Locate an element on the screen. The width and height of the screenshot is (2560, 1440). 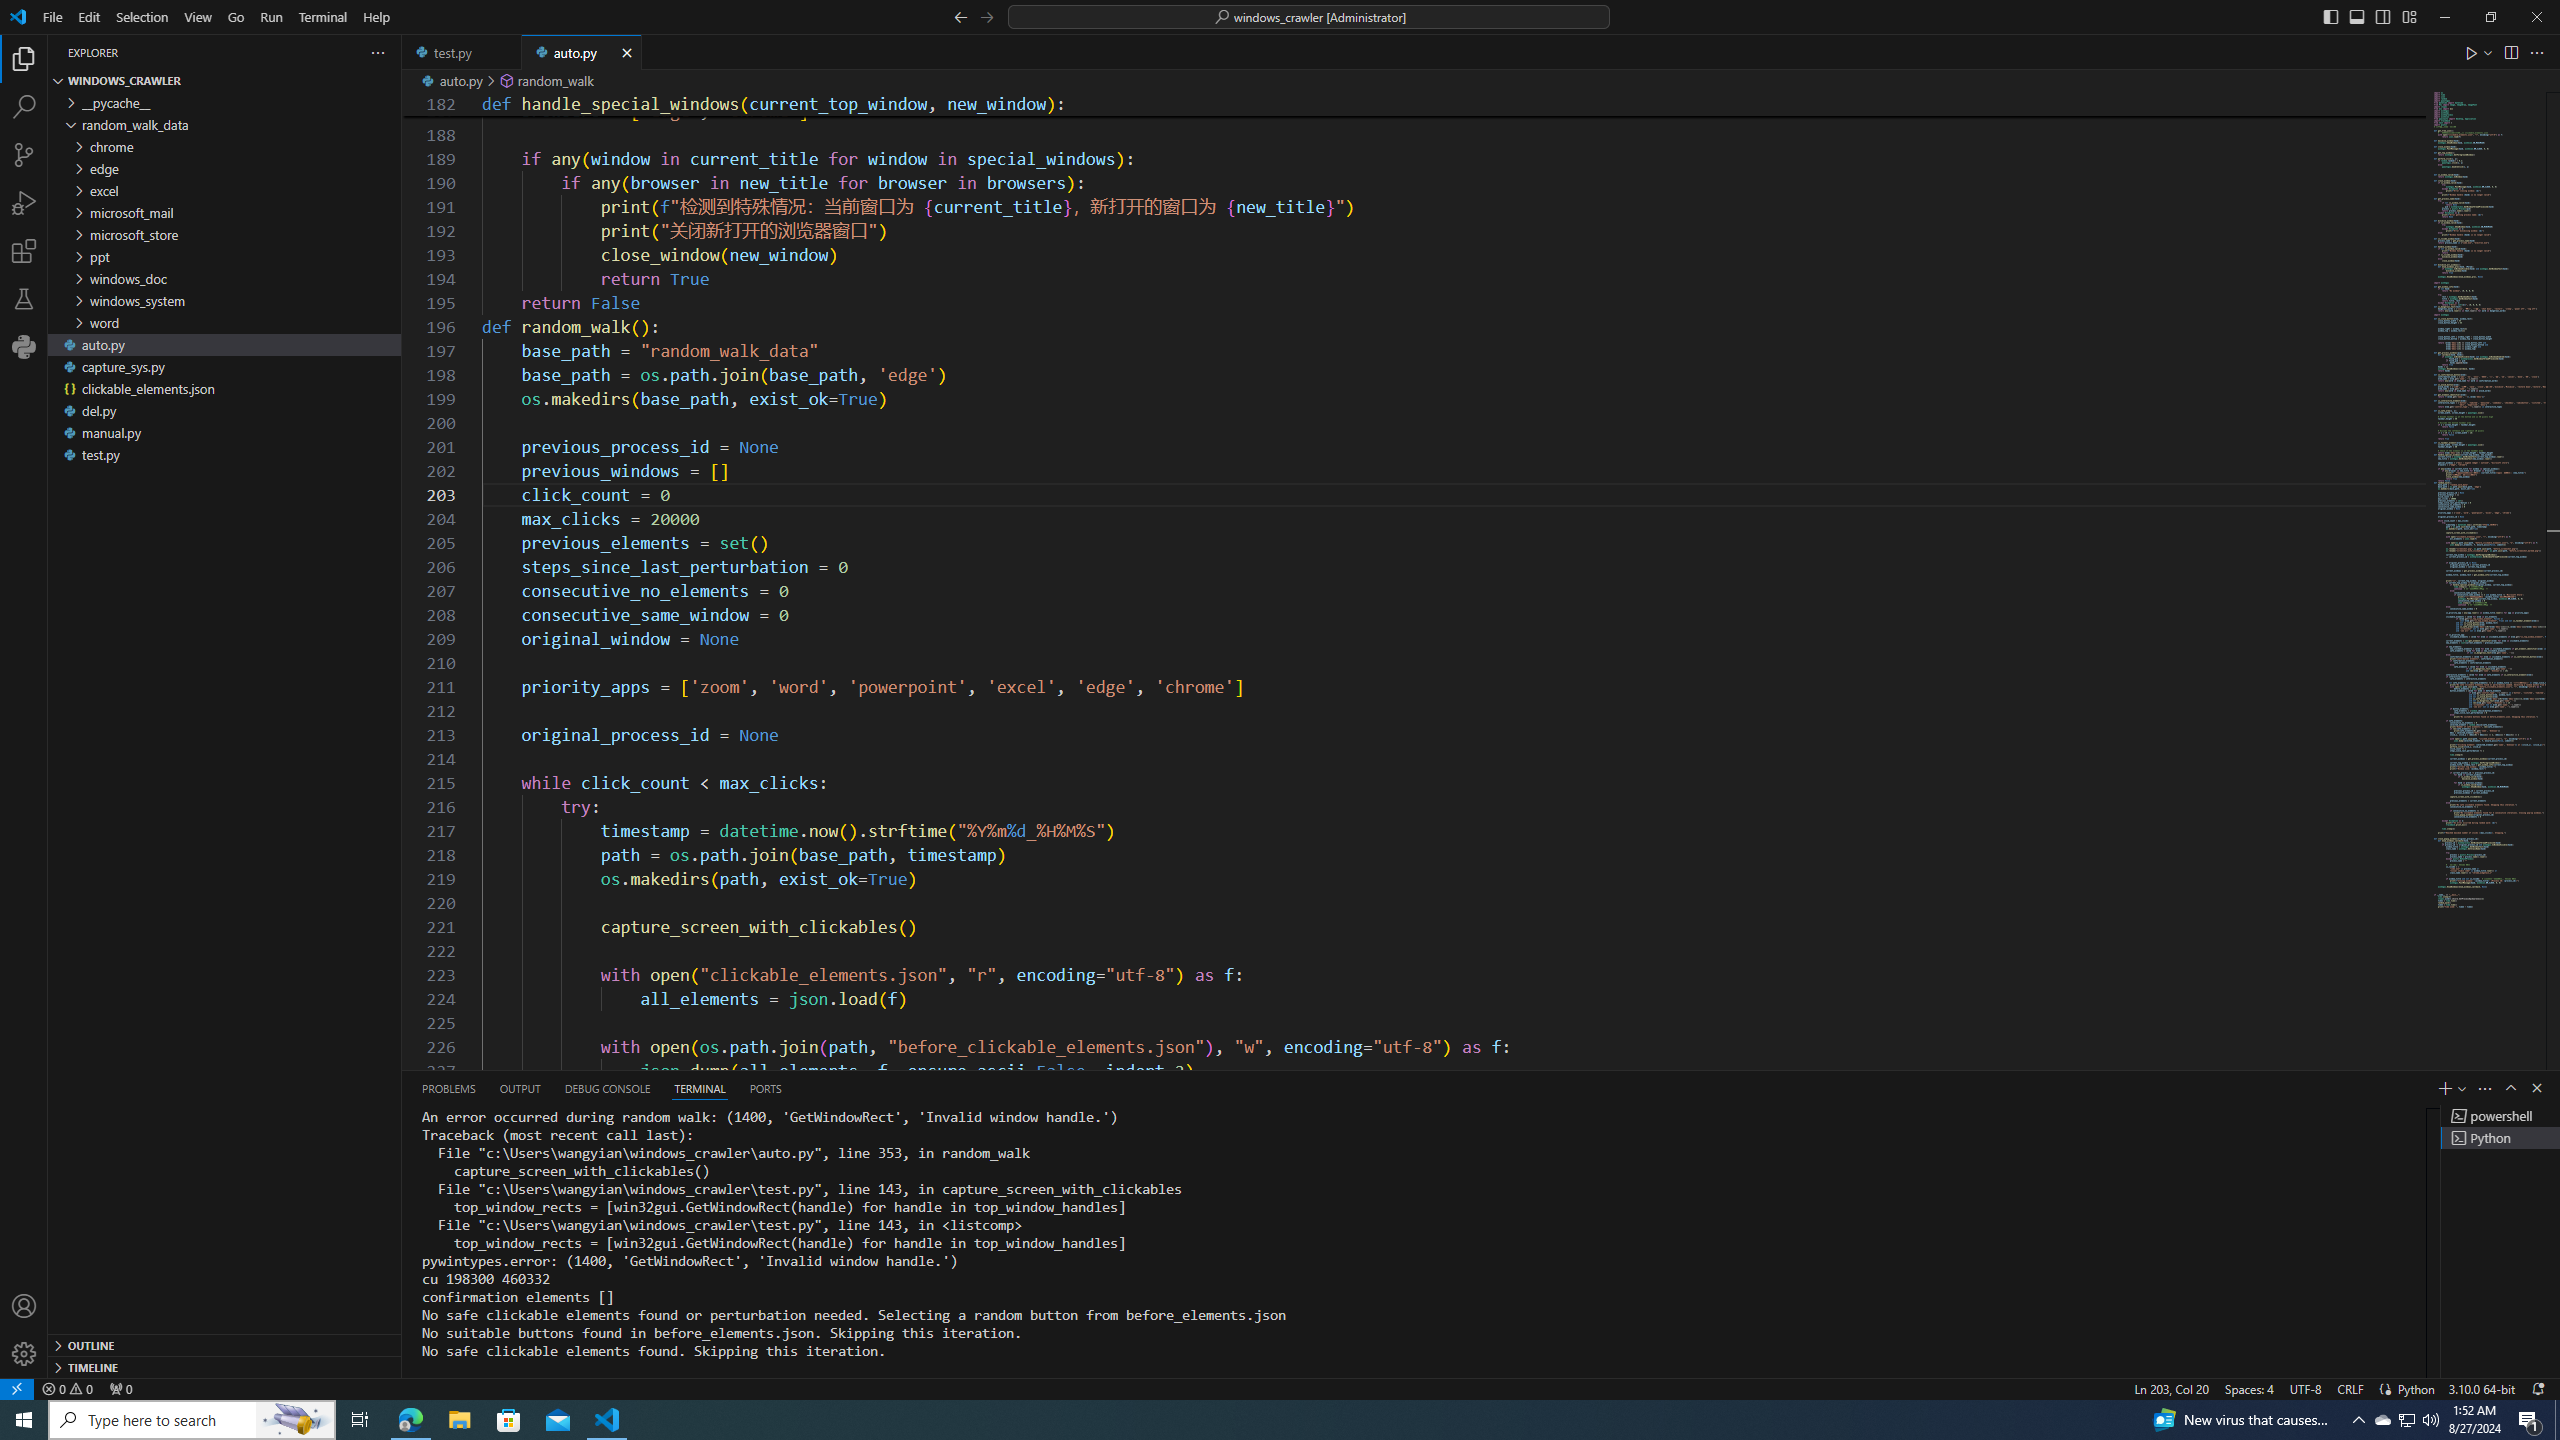
CRLF is located at coordinates (2350, 1388).